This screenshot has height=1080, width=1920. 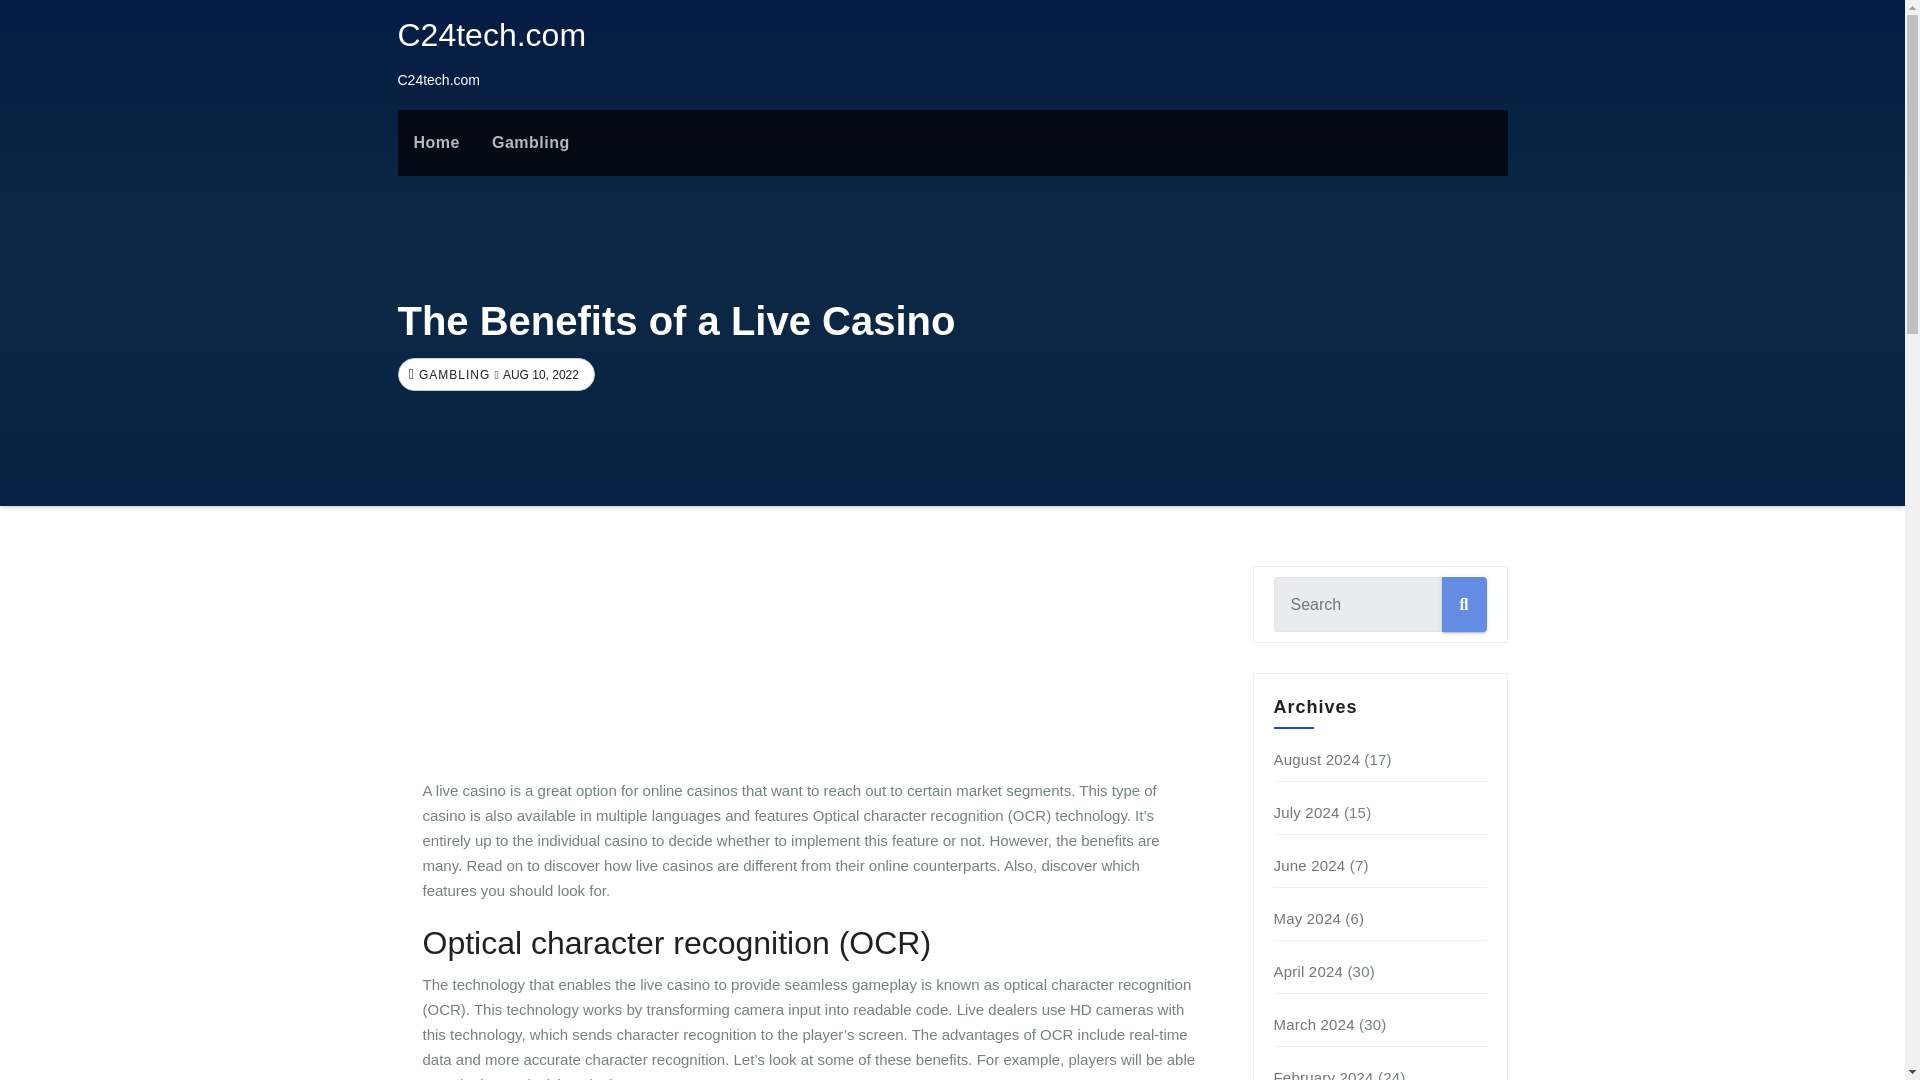 What do you see at coordinates (1314, 1024) in the screenshot?
I see `March 2024` at bounding box center [1314, 1024].